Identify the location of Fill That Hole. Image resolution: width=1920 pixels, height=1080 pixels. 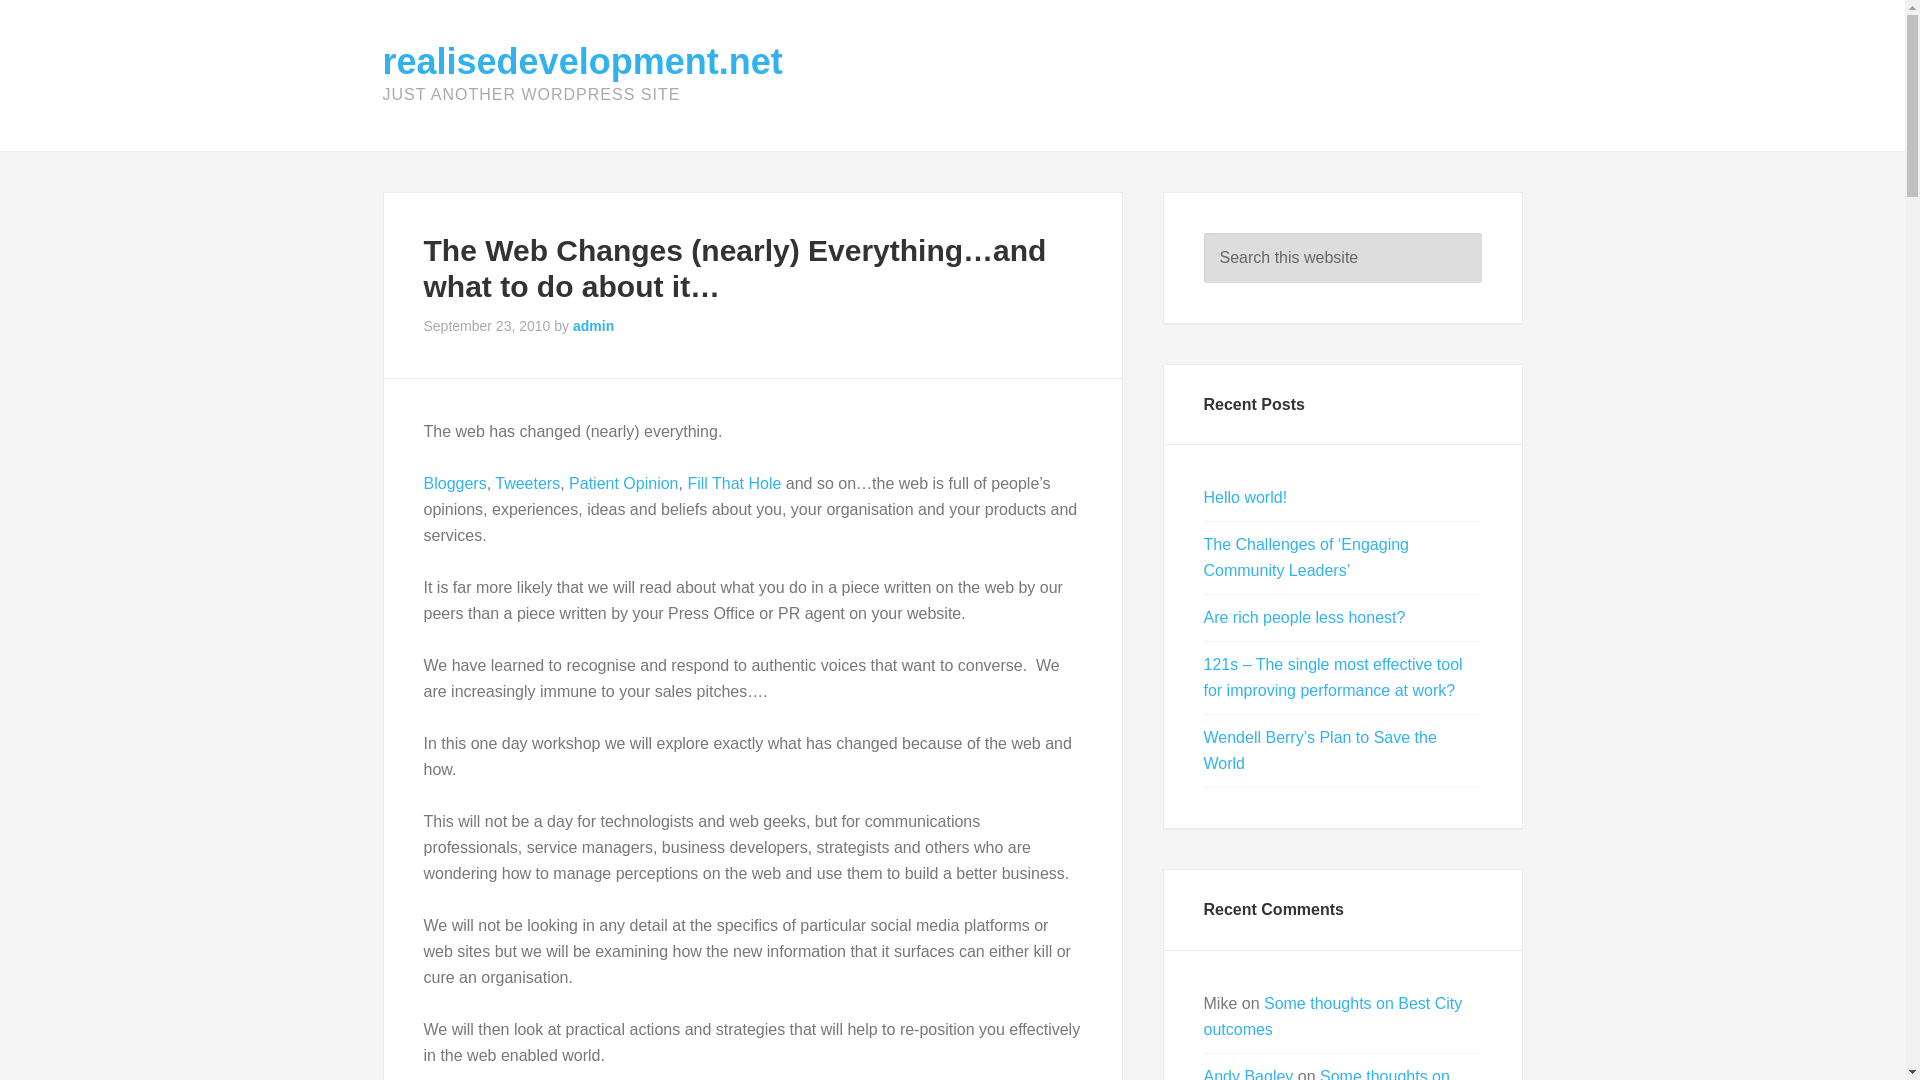
(734, 484).